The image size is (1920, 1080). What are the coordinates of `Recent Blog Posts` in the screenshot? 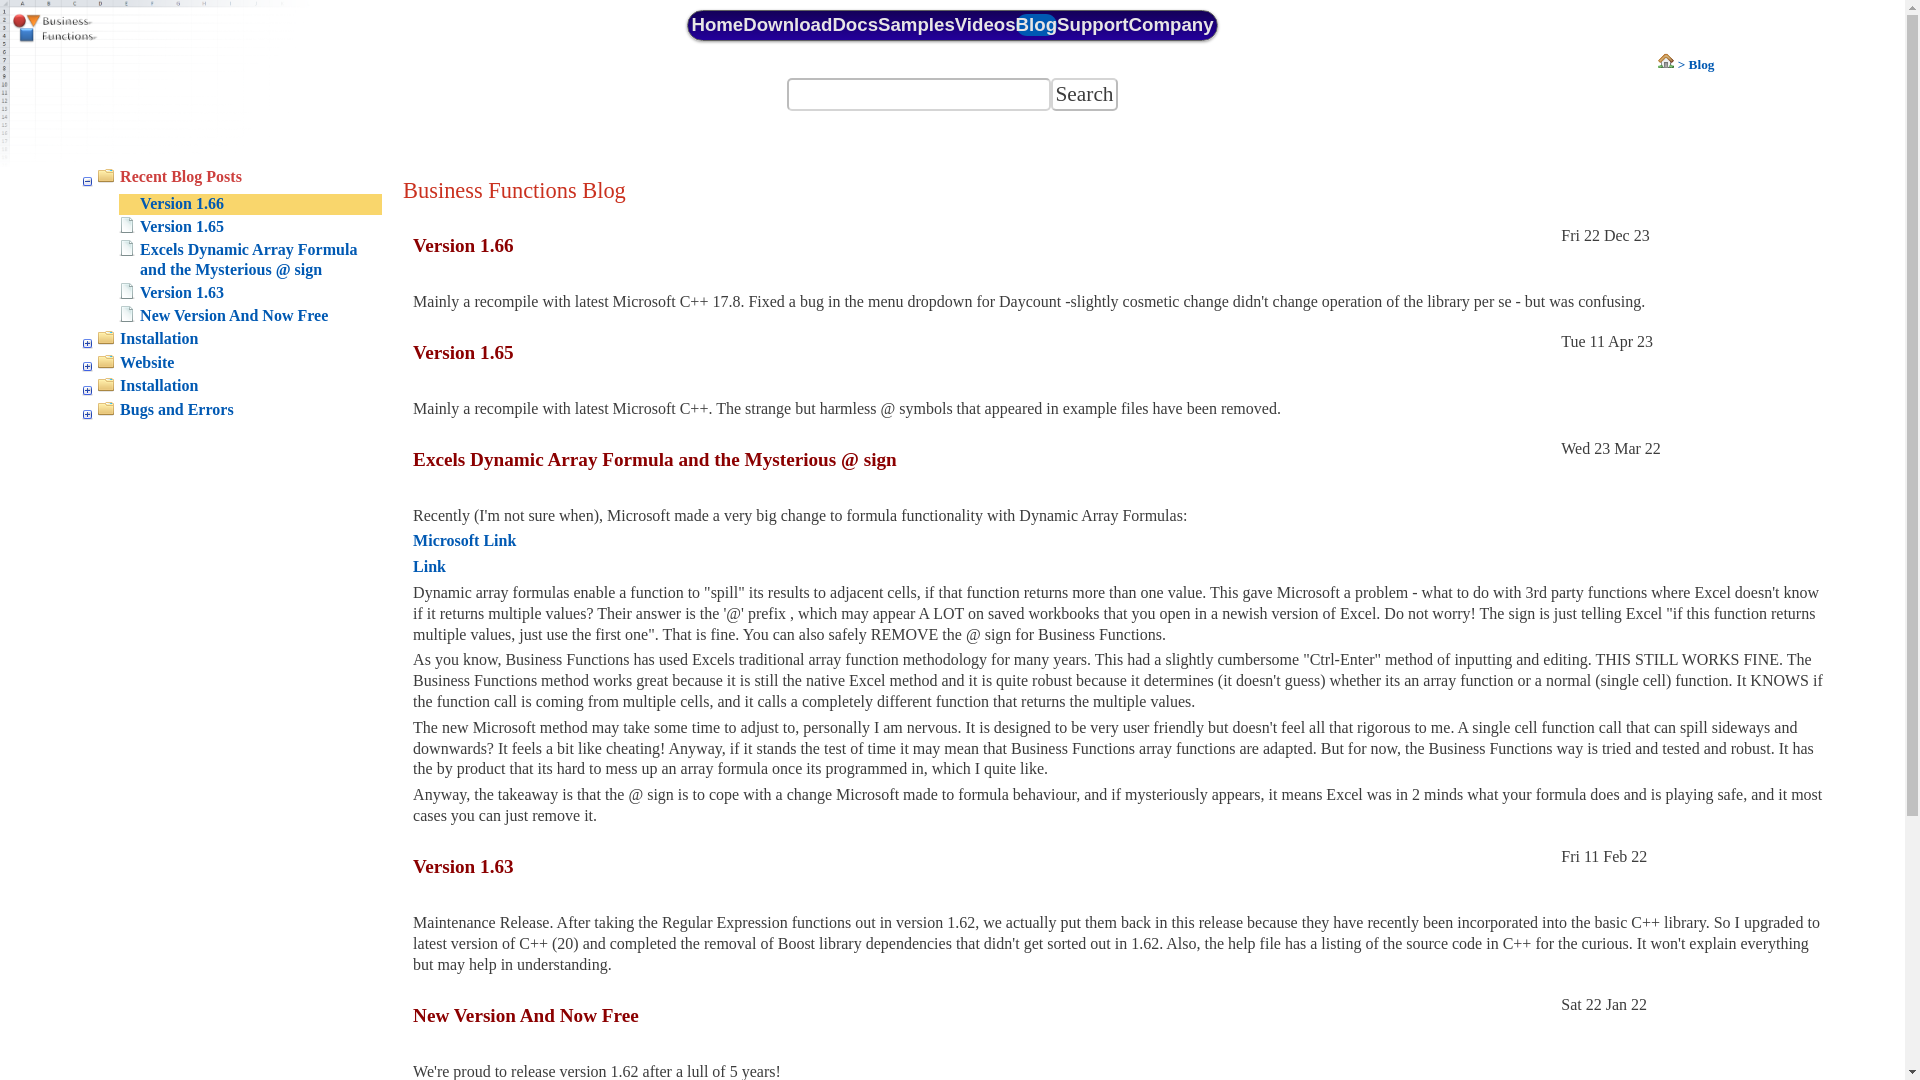 It's located at (232, 177).